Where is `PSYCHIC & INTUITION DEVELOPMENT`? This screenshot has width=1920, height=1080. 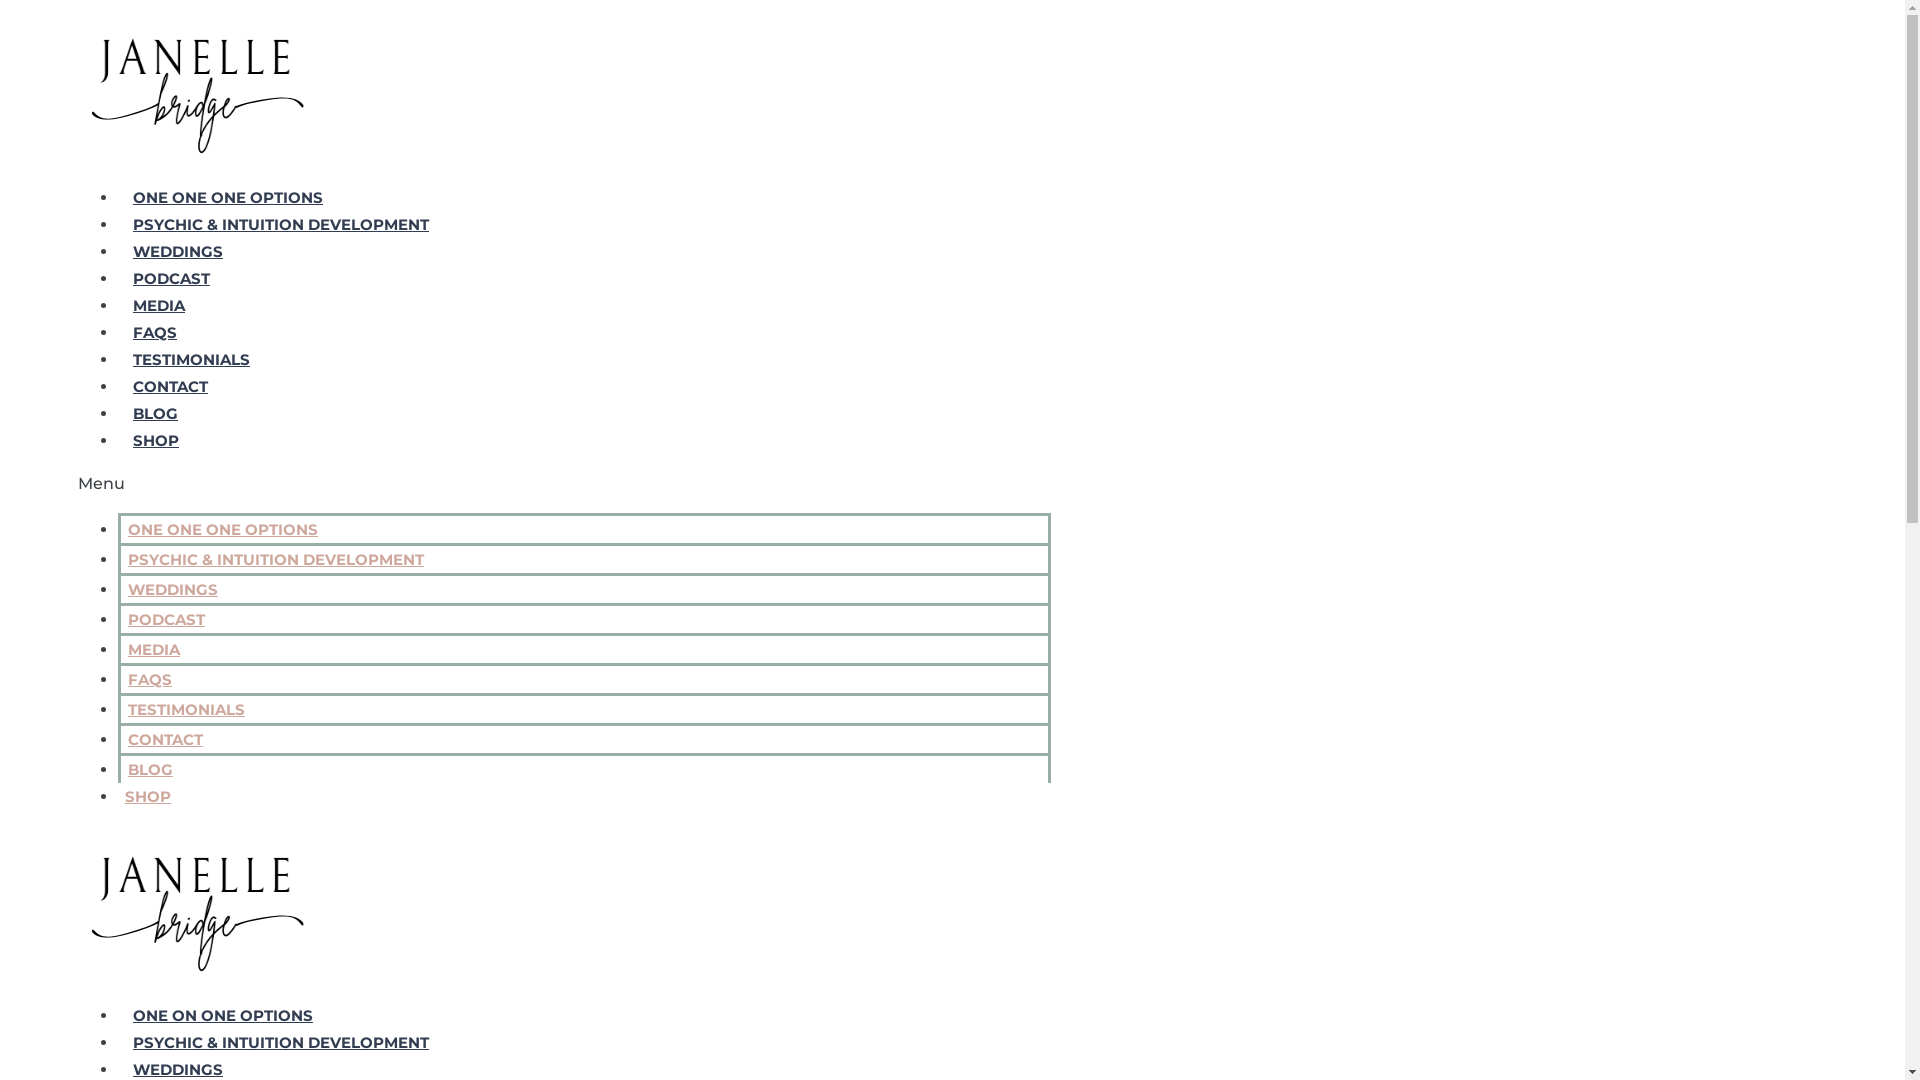 PSYCHIC & INTUITION DEVELOPMENT is located at coordinates (276, 560).